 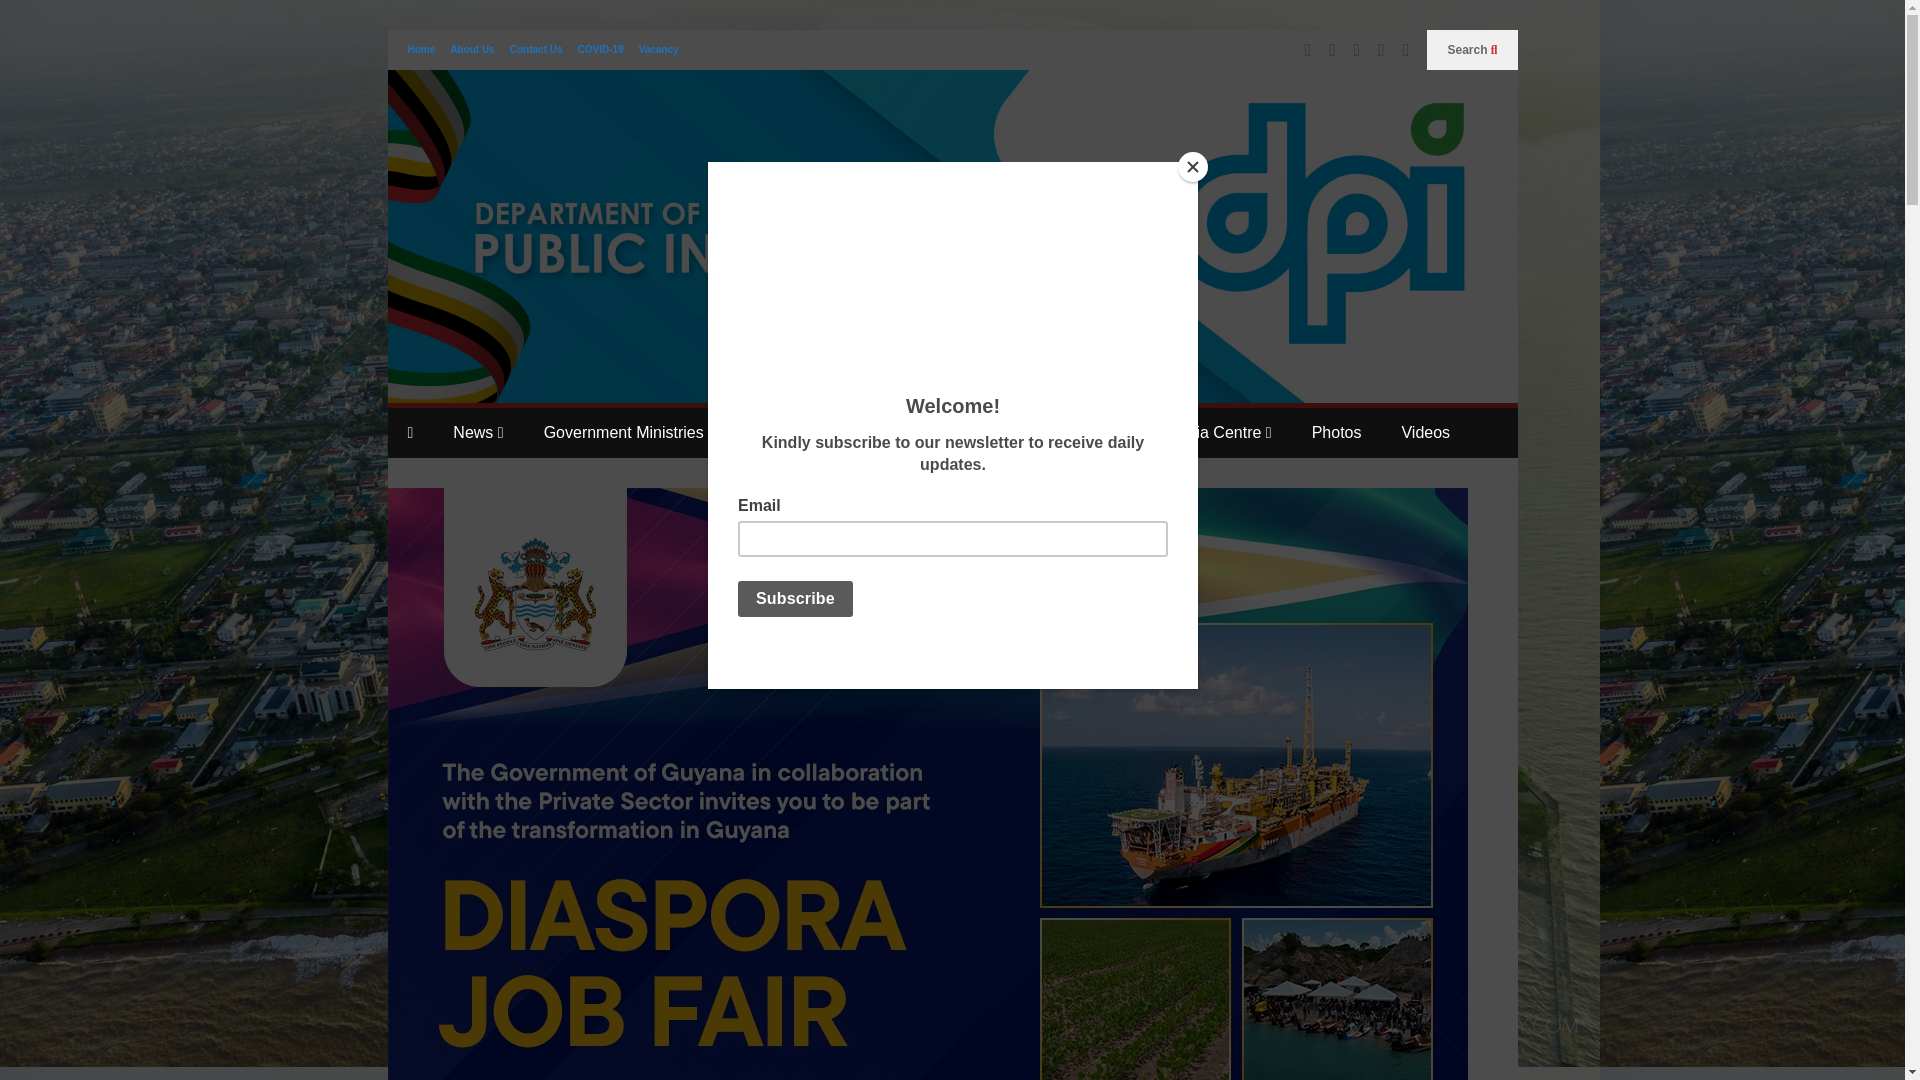 I want to click on About Us, so click(x=471, y=50).